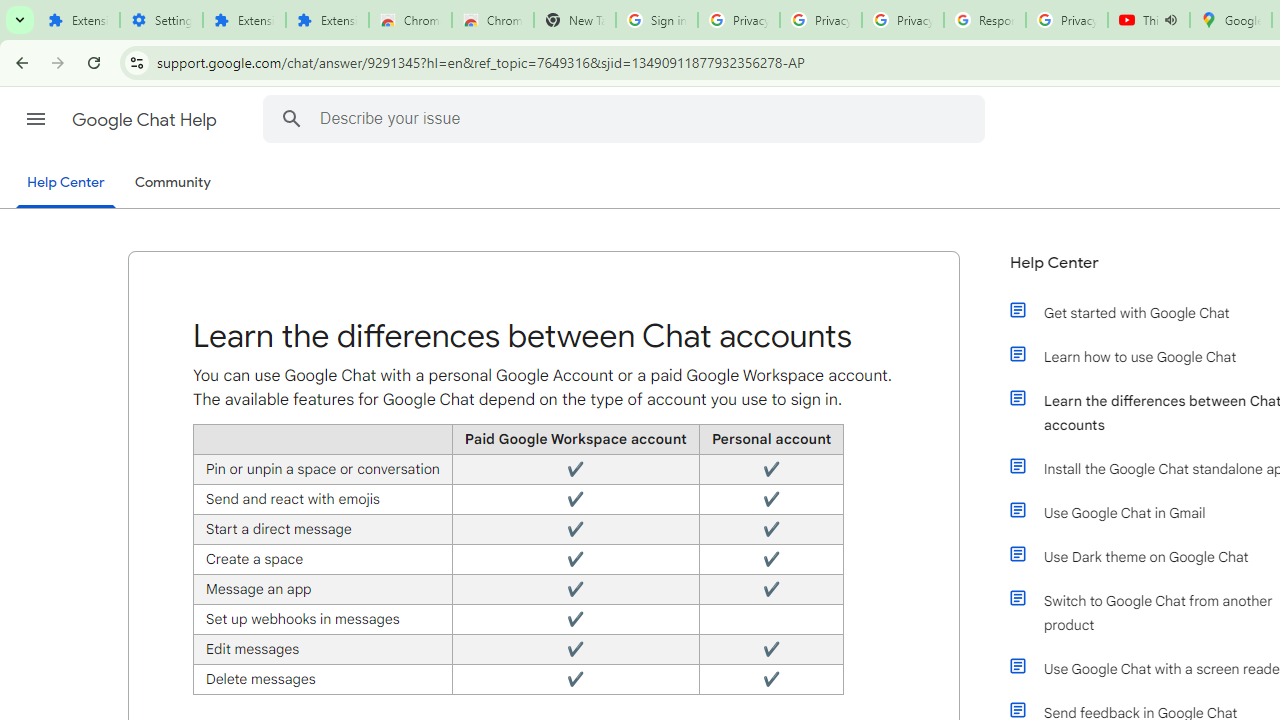 This screenshot has width=1280, height=720. What do you see at coordinates (492, 20) in the screenshot?
I see `Chrome Web Store - Themes` at bounding box center [492, 20].